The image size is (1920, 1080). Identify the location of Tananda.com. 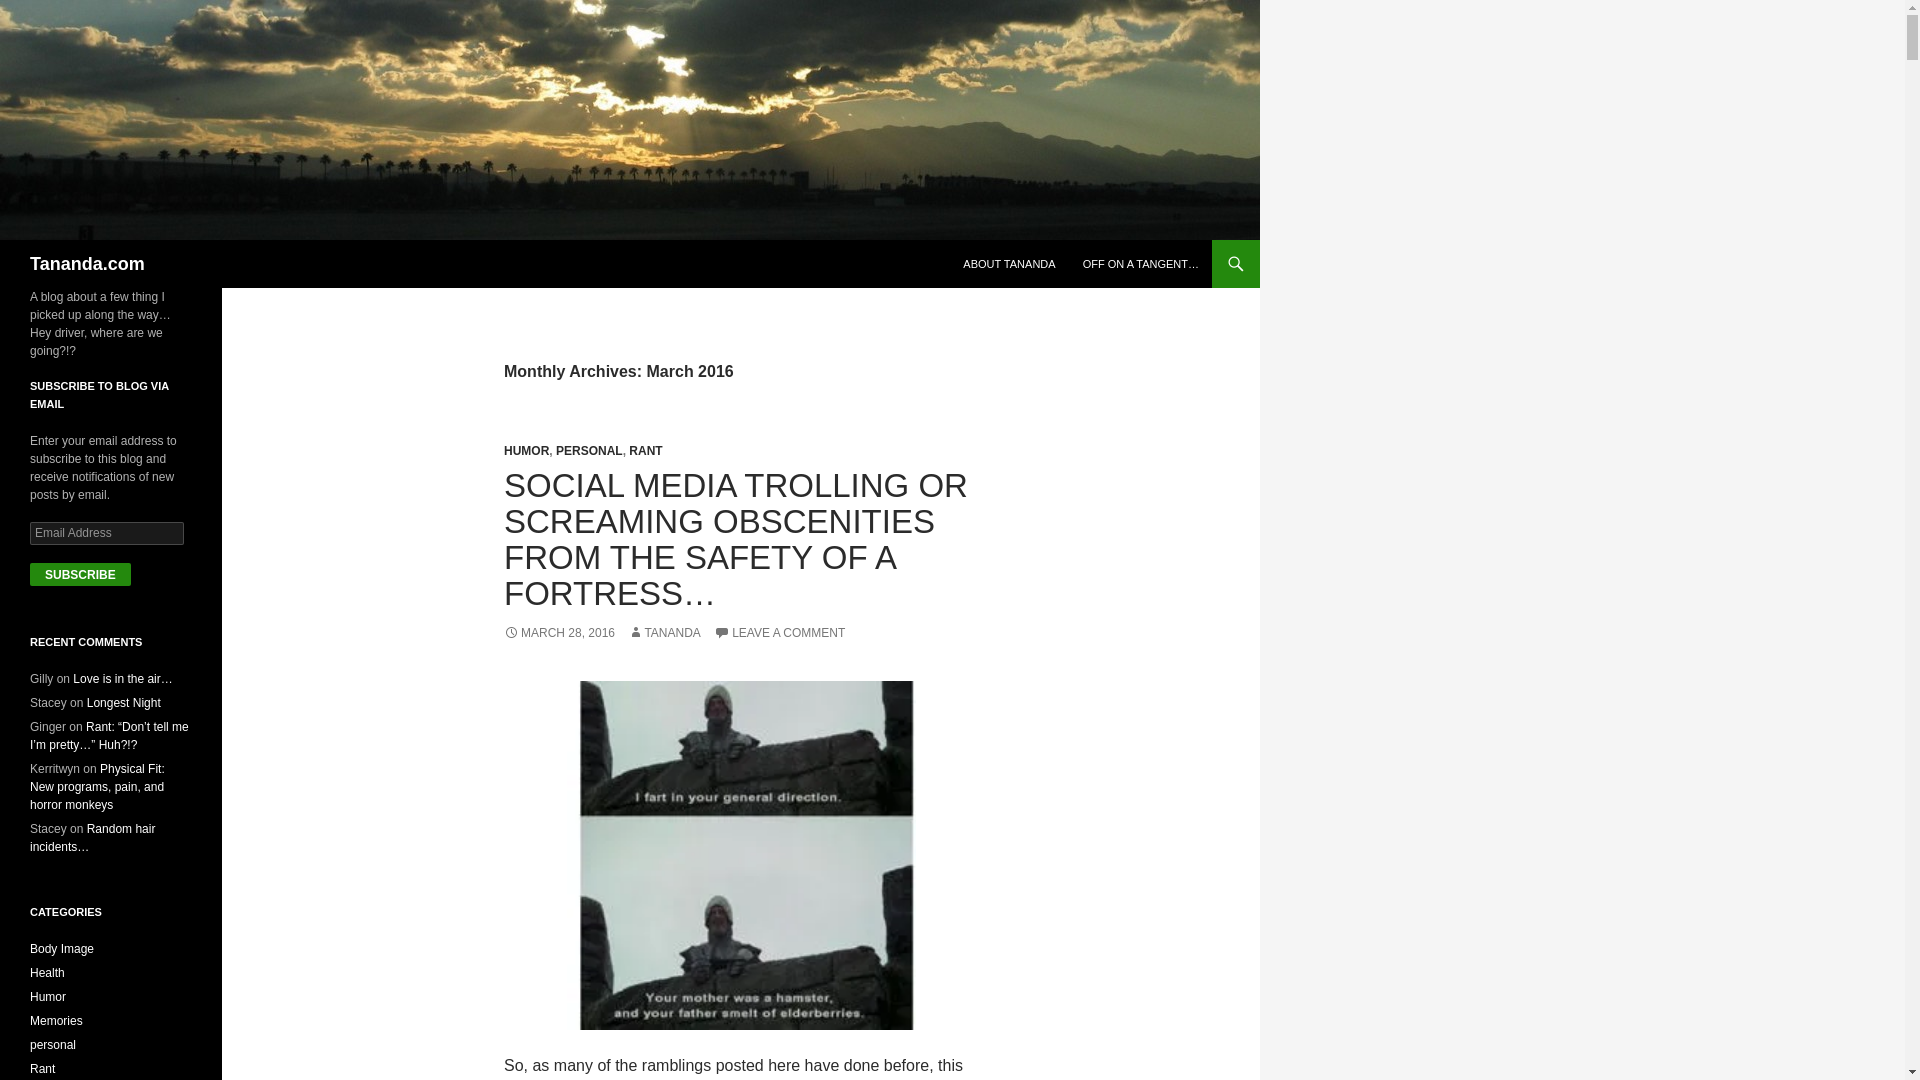
(88, 264).